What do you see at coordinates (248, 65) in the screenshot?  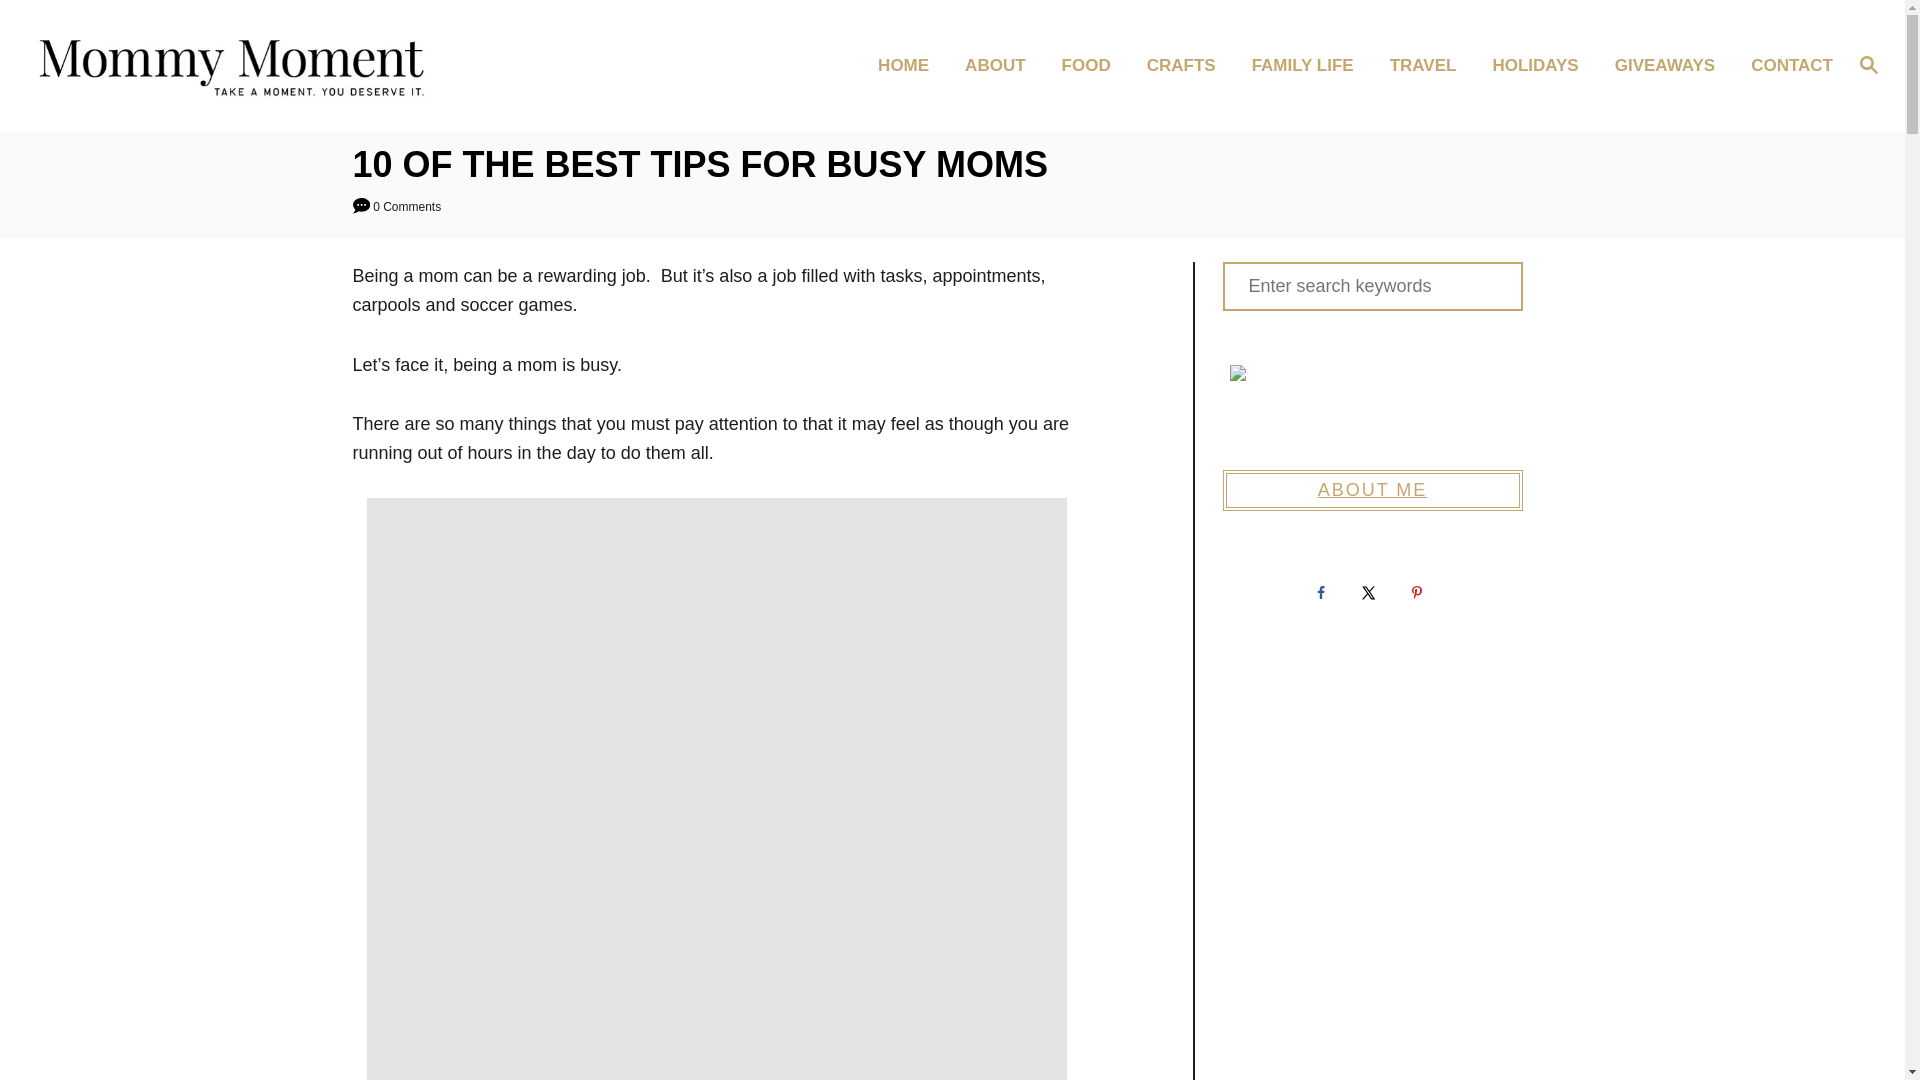 I see `Mommy Moment` at bounding box center [248, 65].